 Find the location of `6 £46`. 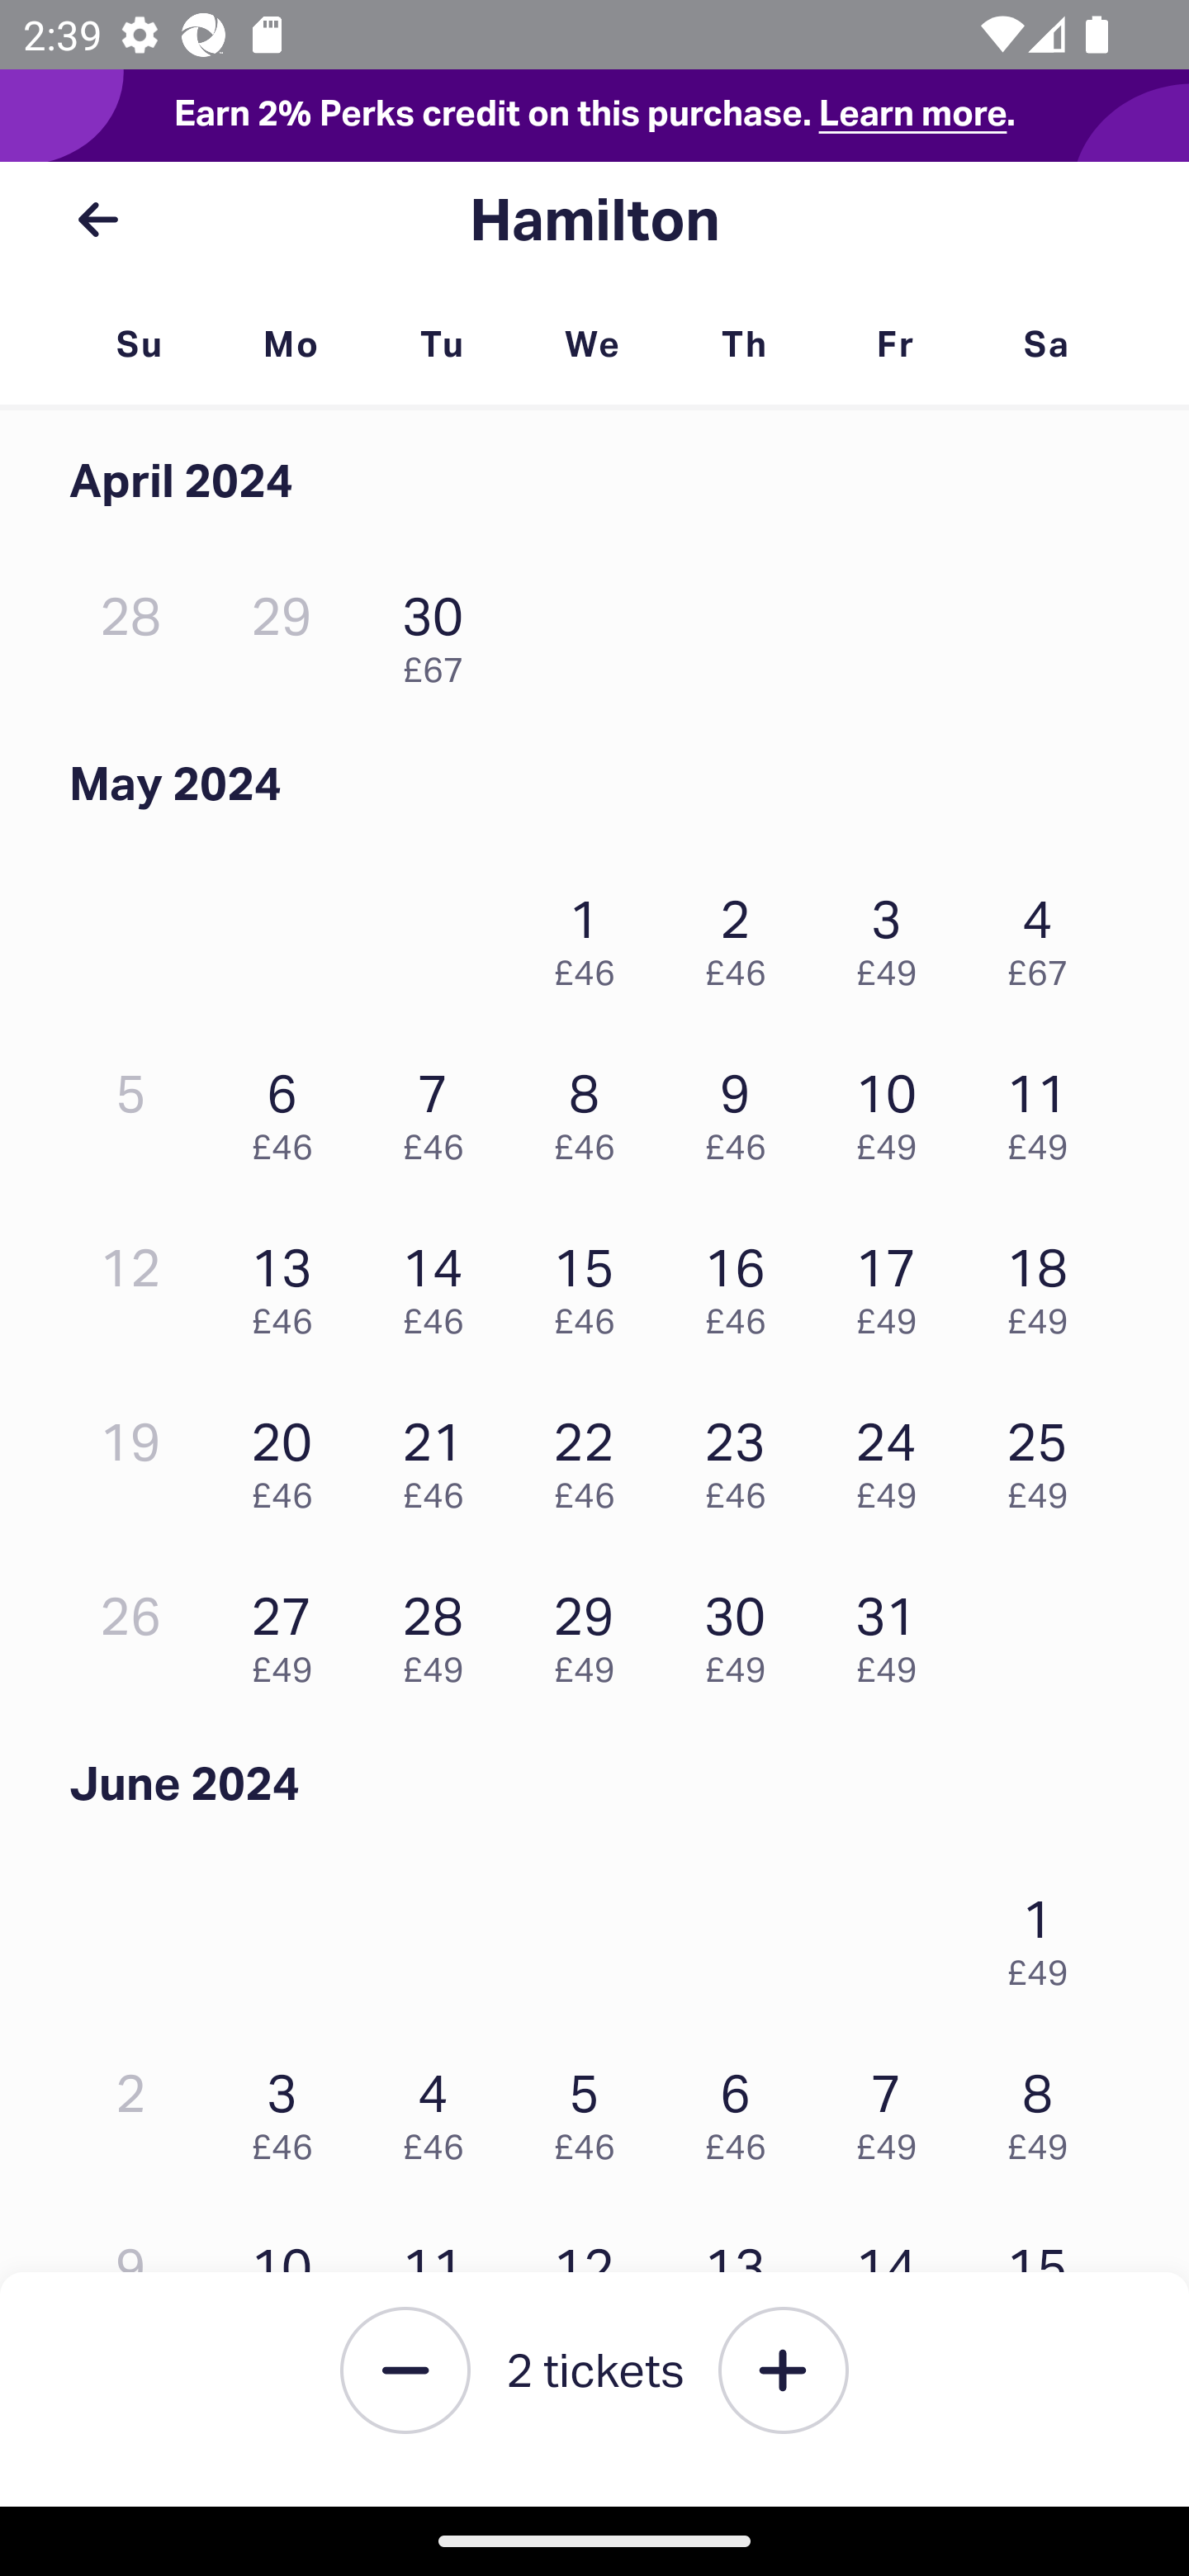

6 £46 is located at coordinates (290, 1108).